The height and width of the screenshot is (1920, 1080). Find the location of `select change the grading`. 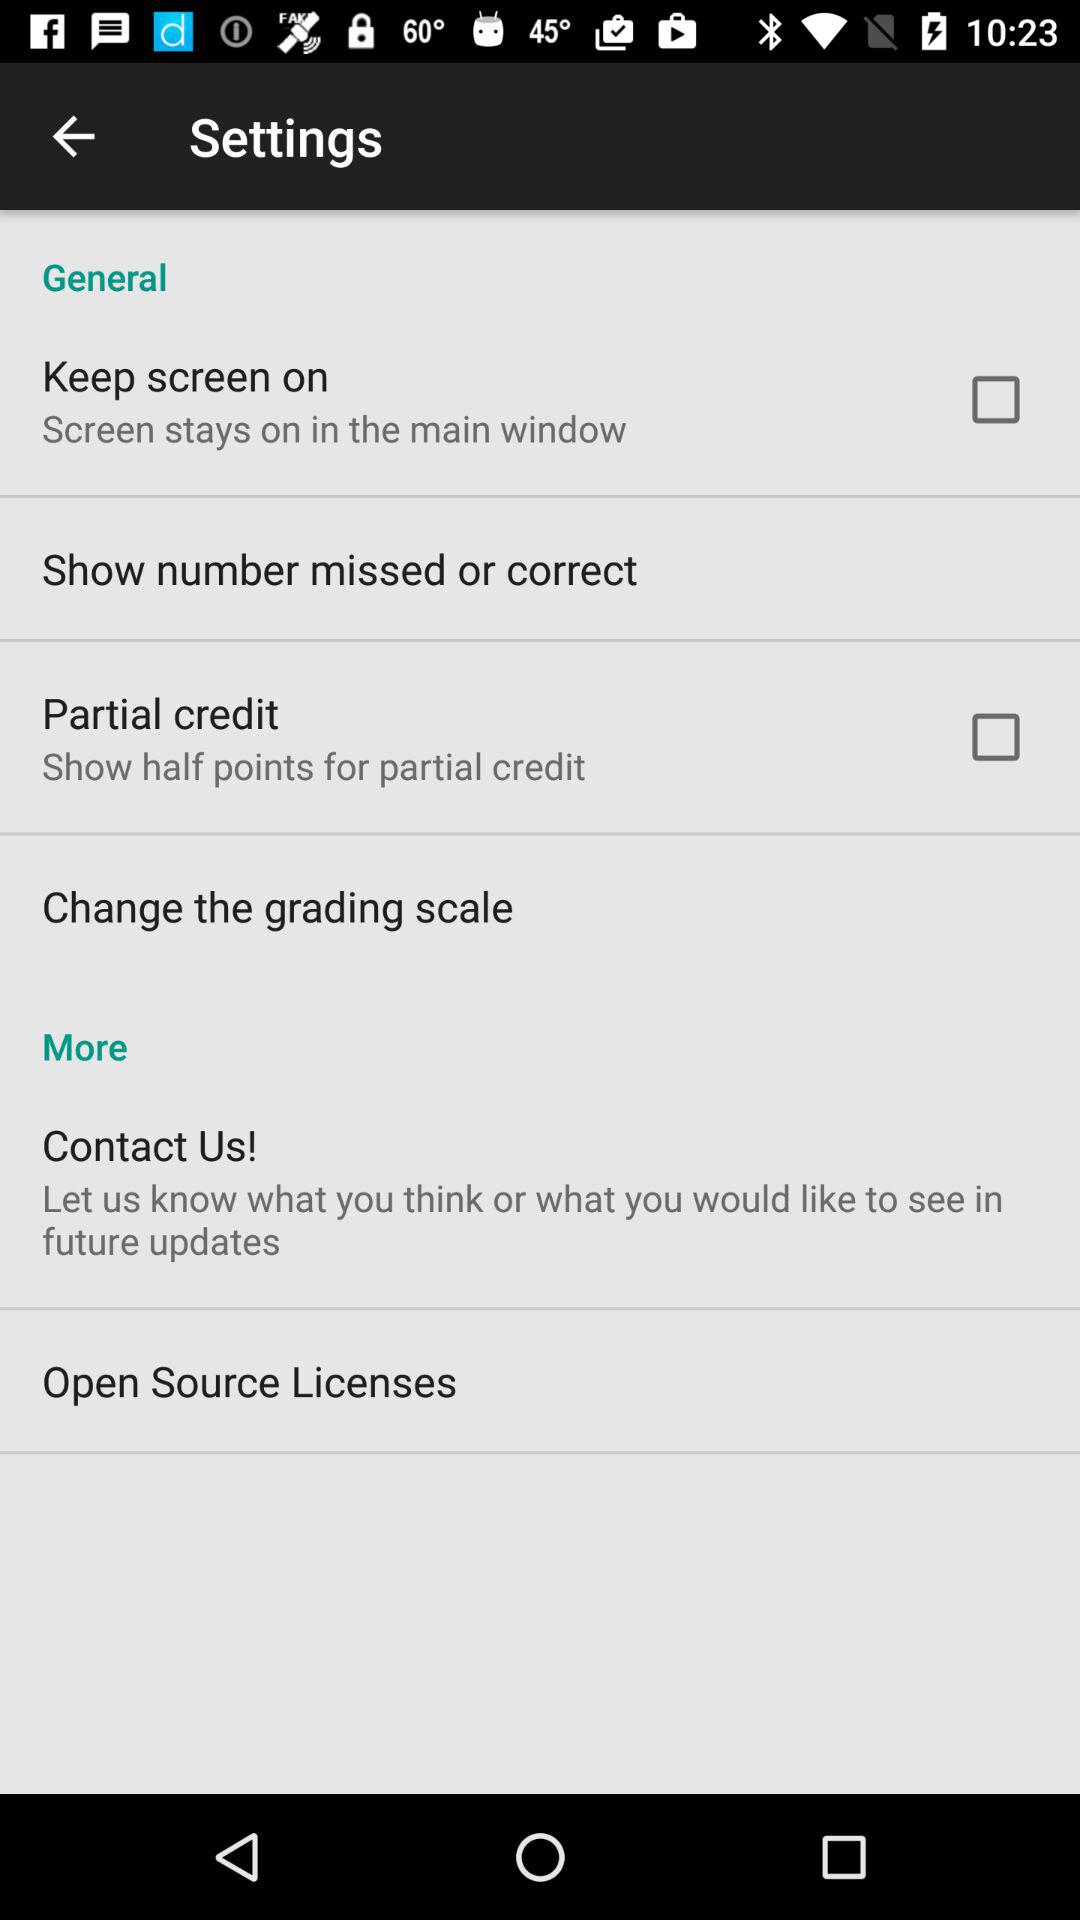

select change the grading is located at coordinates (278, 906).